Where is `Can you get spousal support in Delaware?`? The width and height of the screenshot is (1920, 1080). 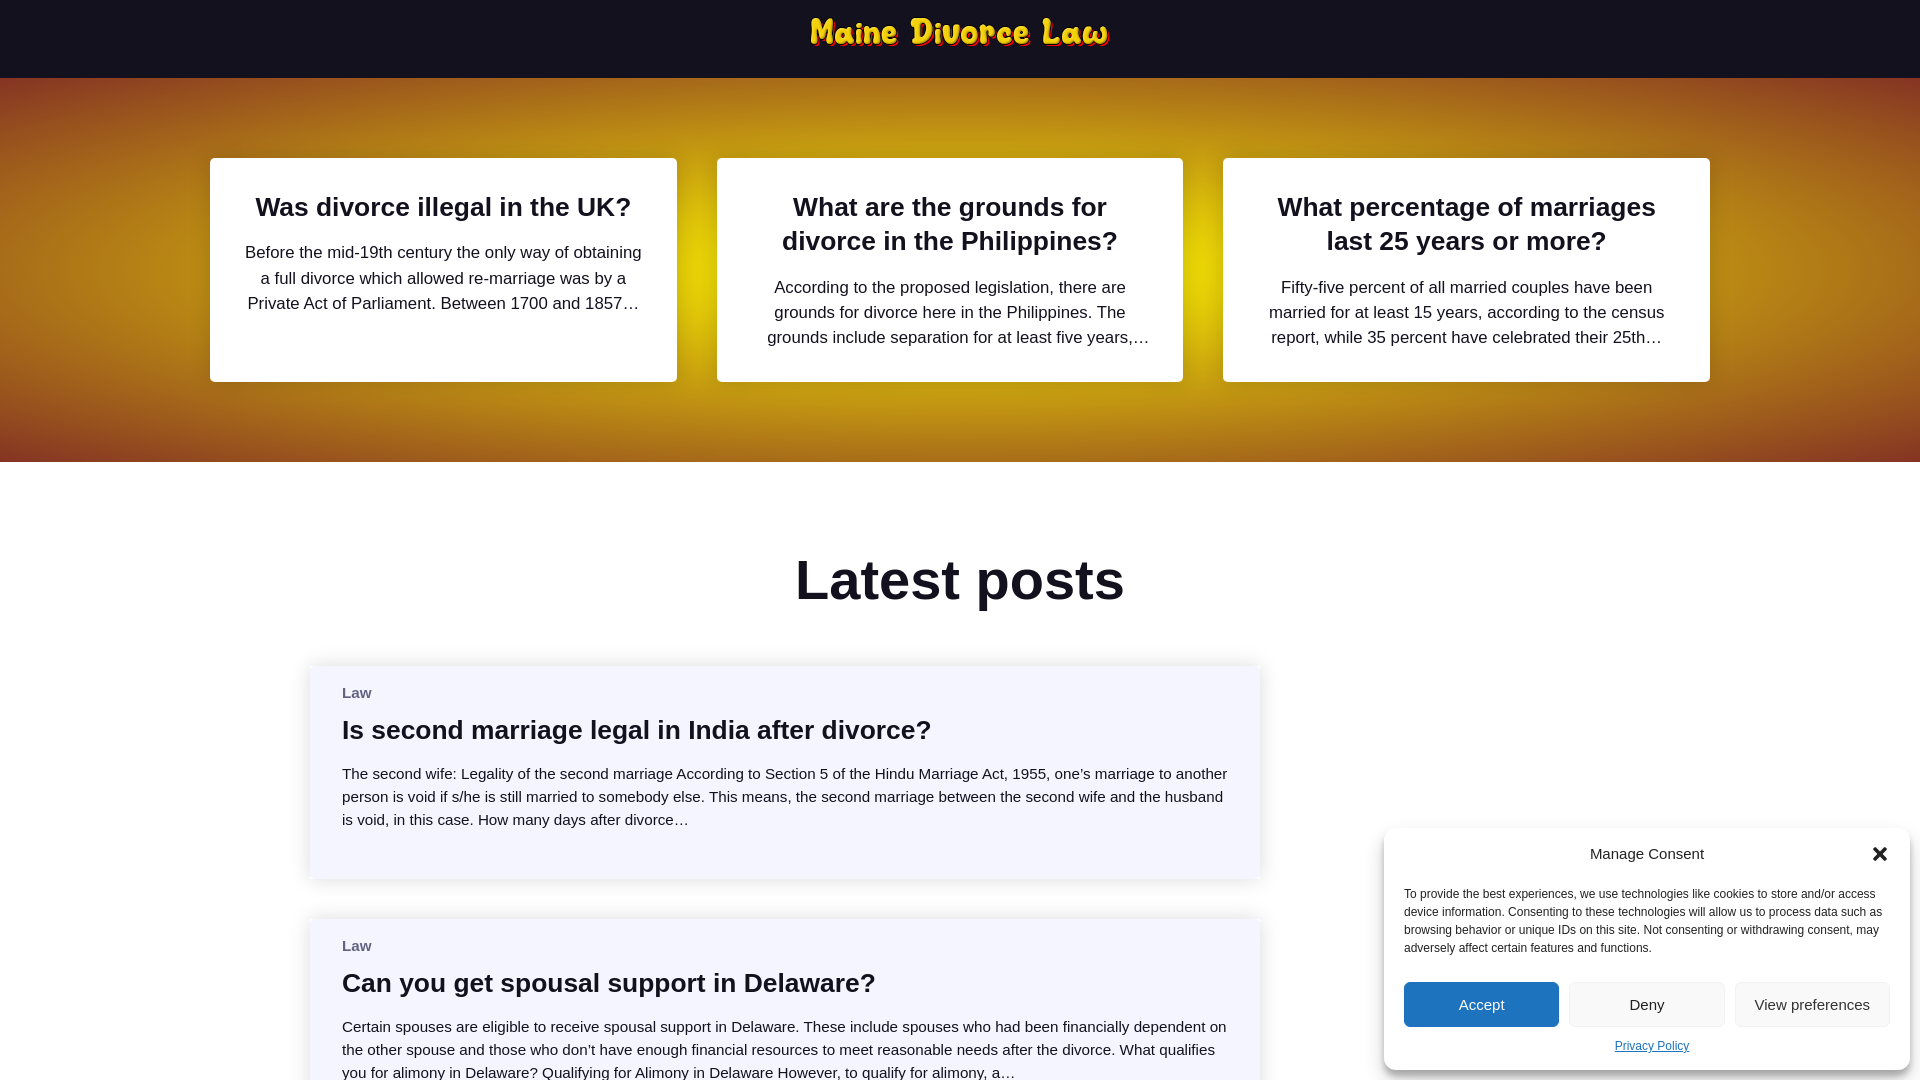
Can you get spousal support in Delaware? is located at coordinates (608, 982).